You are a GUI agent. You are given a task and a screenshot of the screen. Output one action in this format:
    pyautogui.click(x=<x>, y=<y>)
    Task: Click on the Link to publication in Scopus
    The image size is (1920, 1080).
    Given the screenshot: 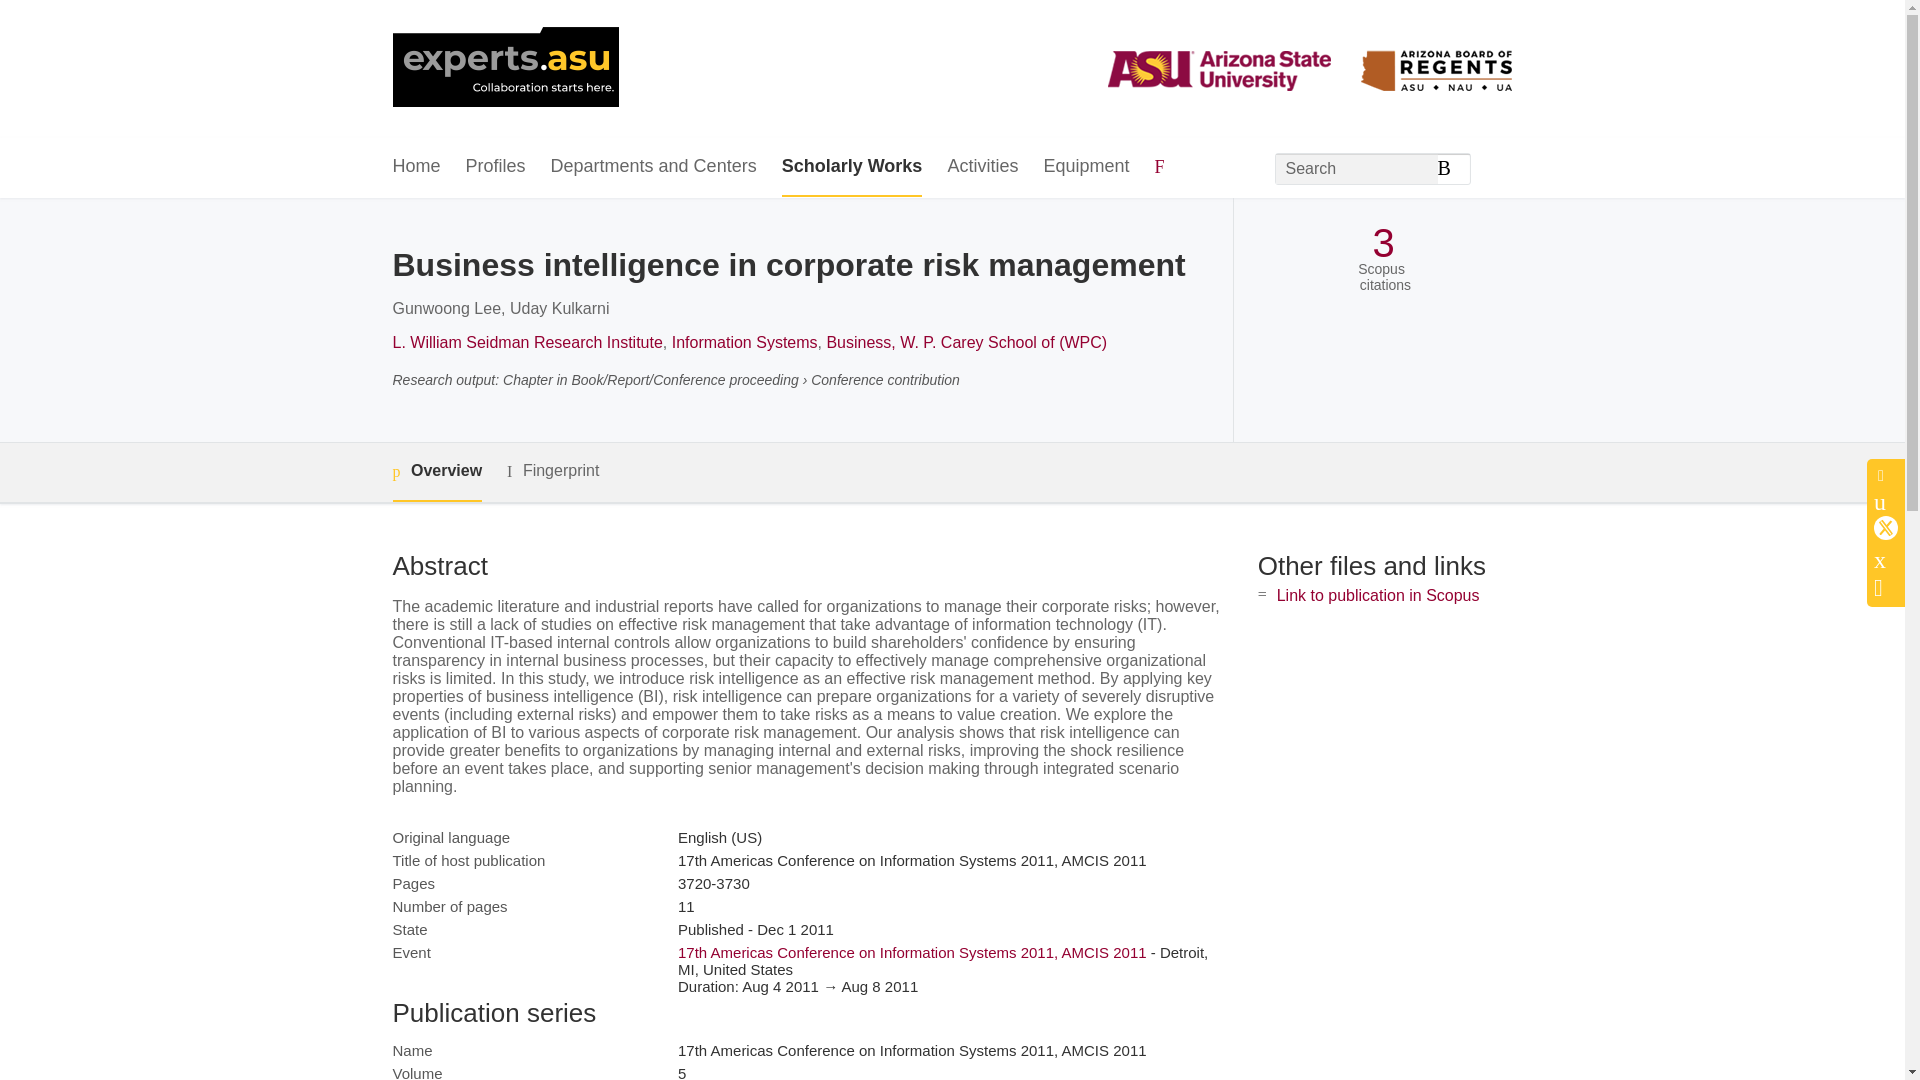 What is the action you would take?
    pyautogui.click(x=1378, y=595)
    